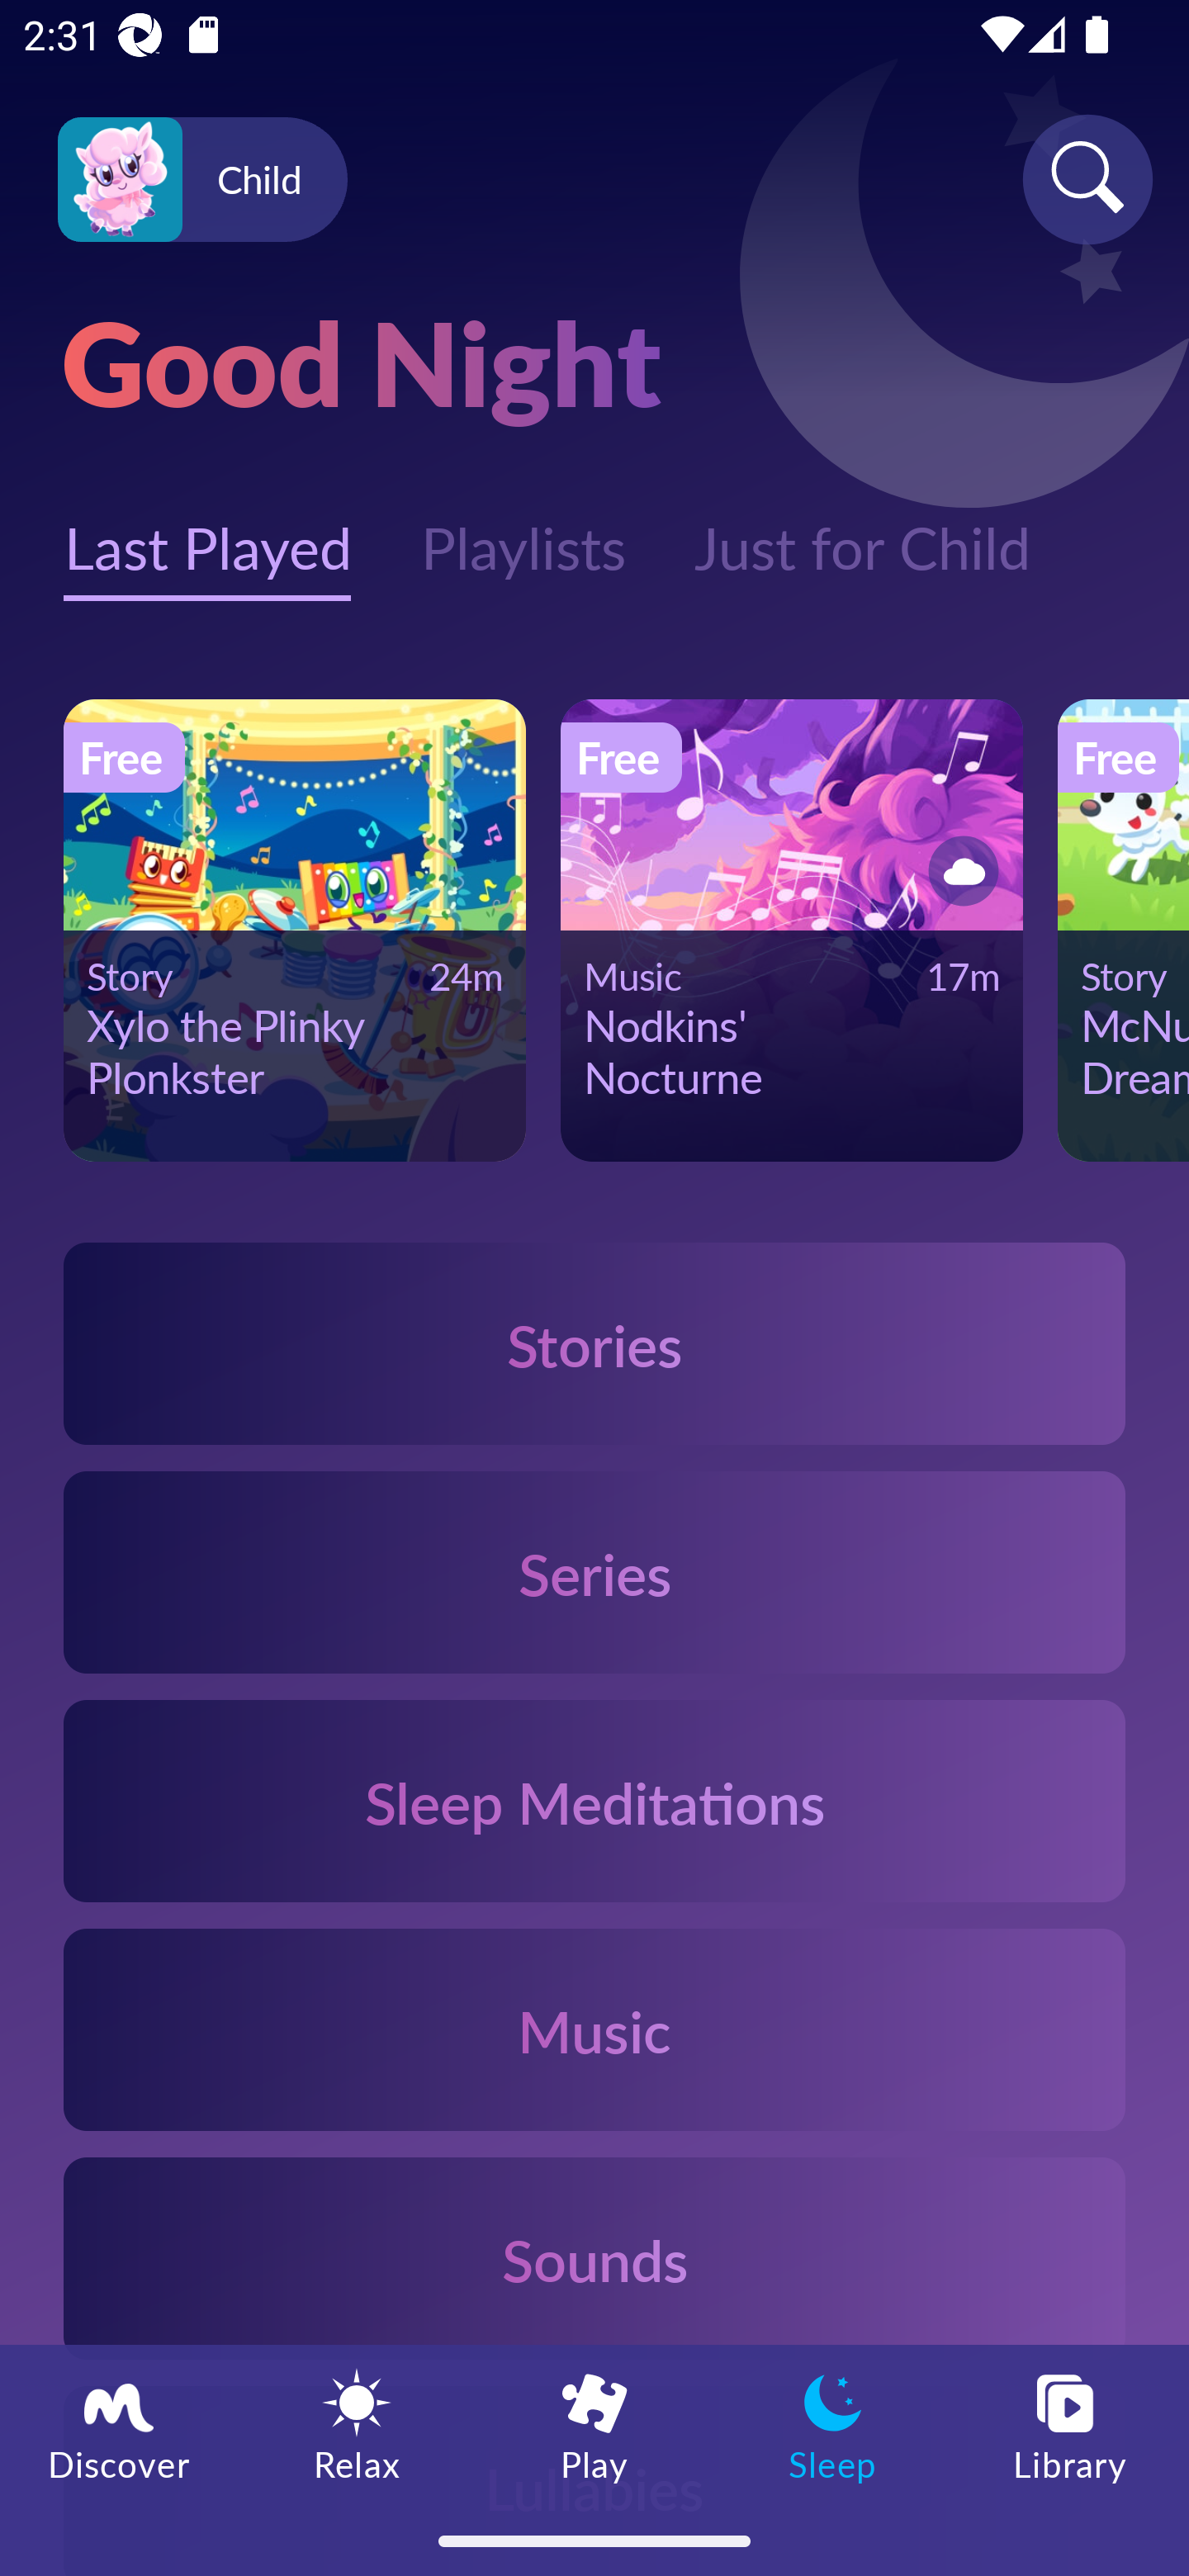 The image size is (1189, 2576). I want to click on Play, so click(594, 2425).